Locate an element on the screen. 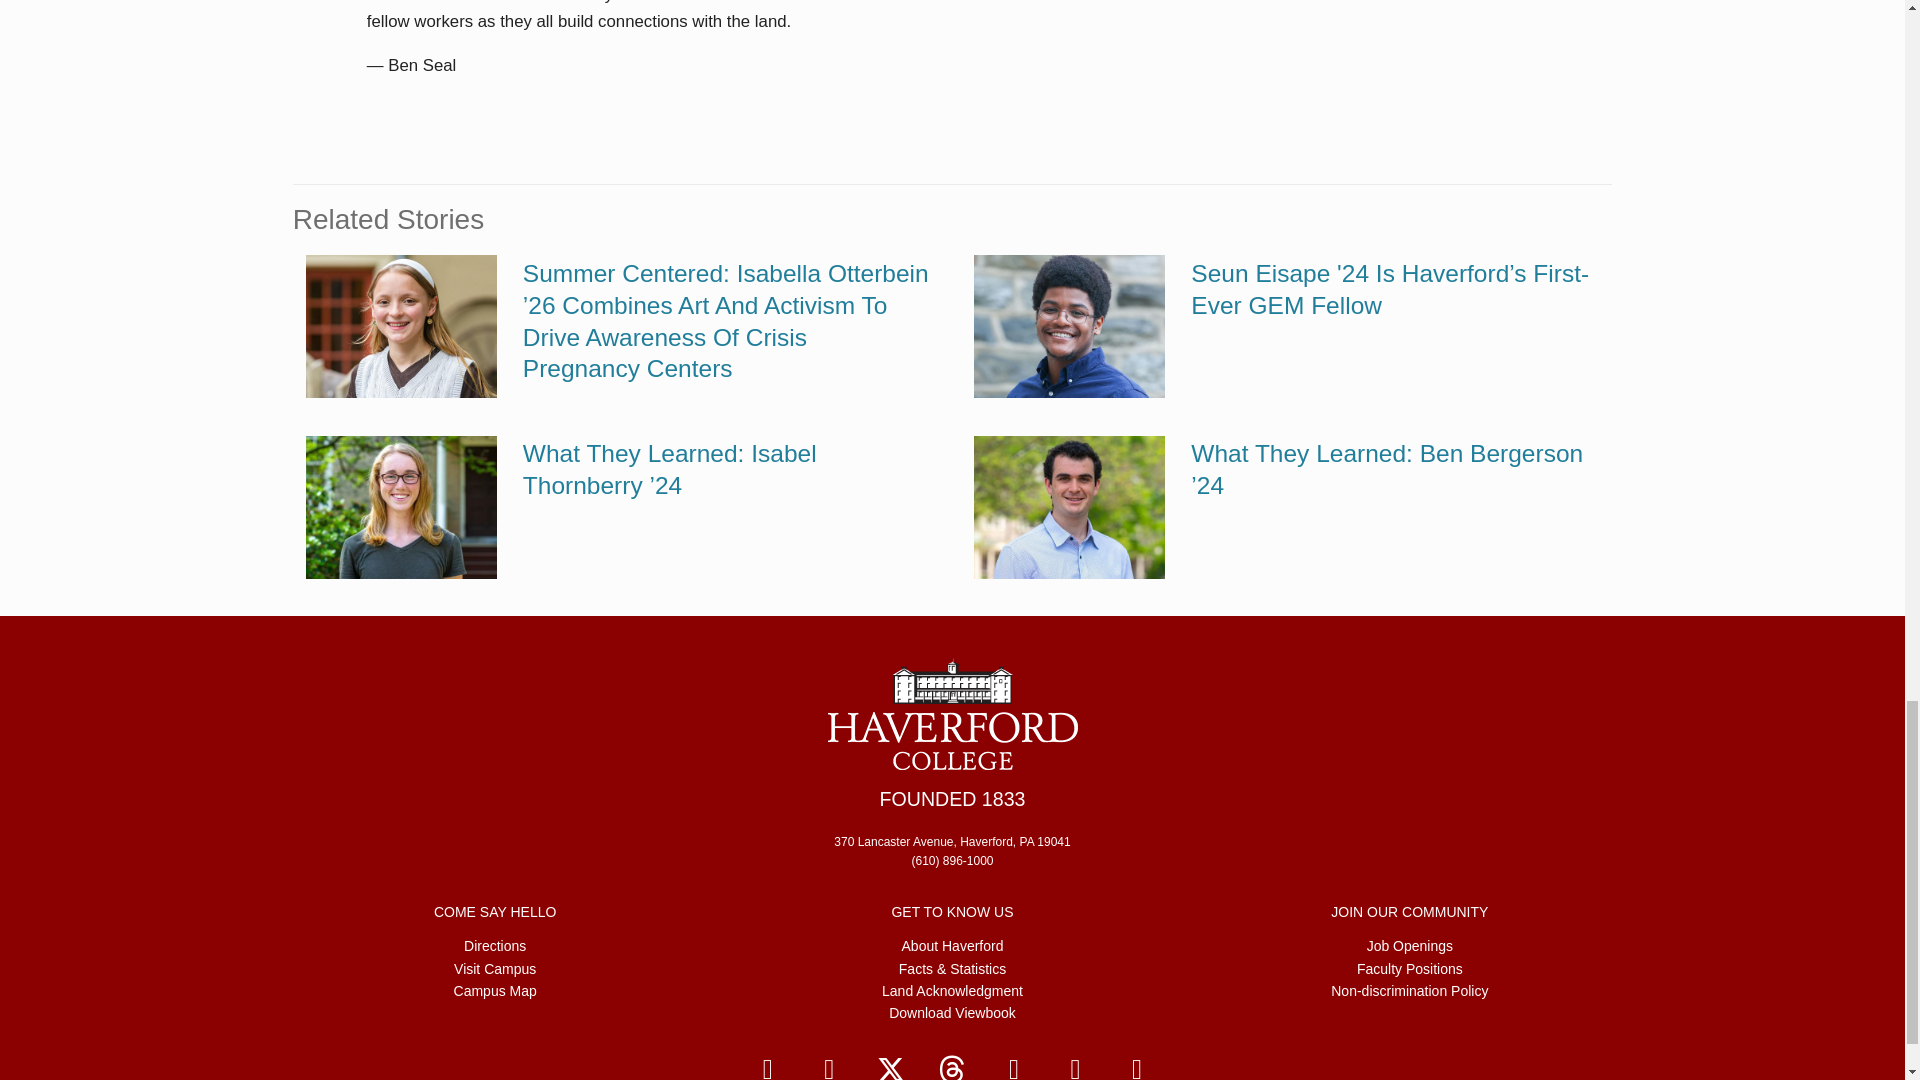 The height and width of the screenshot is (1080, 1920). Job Openings is located at coordinates (1410, 946).